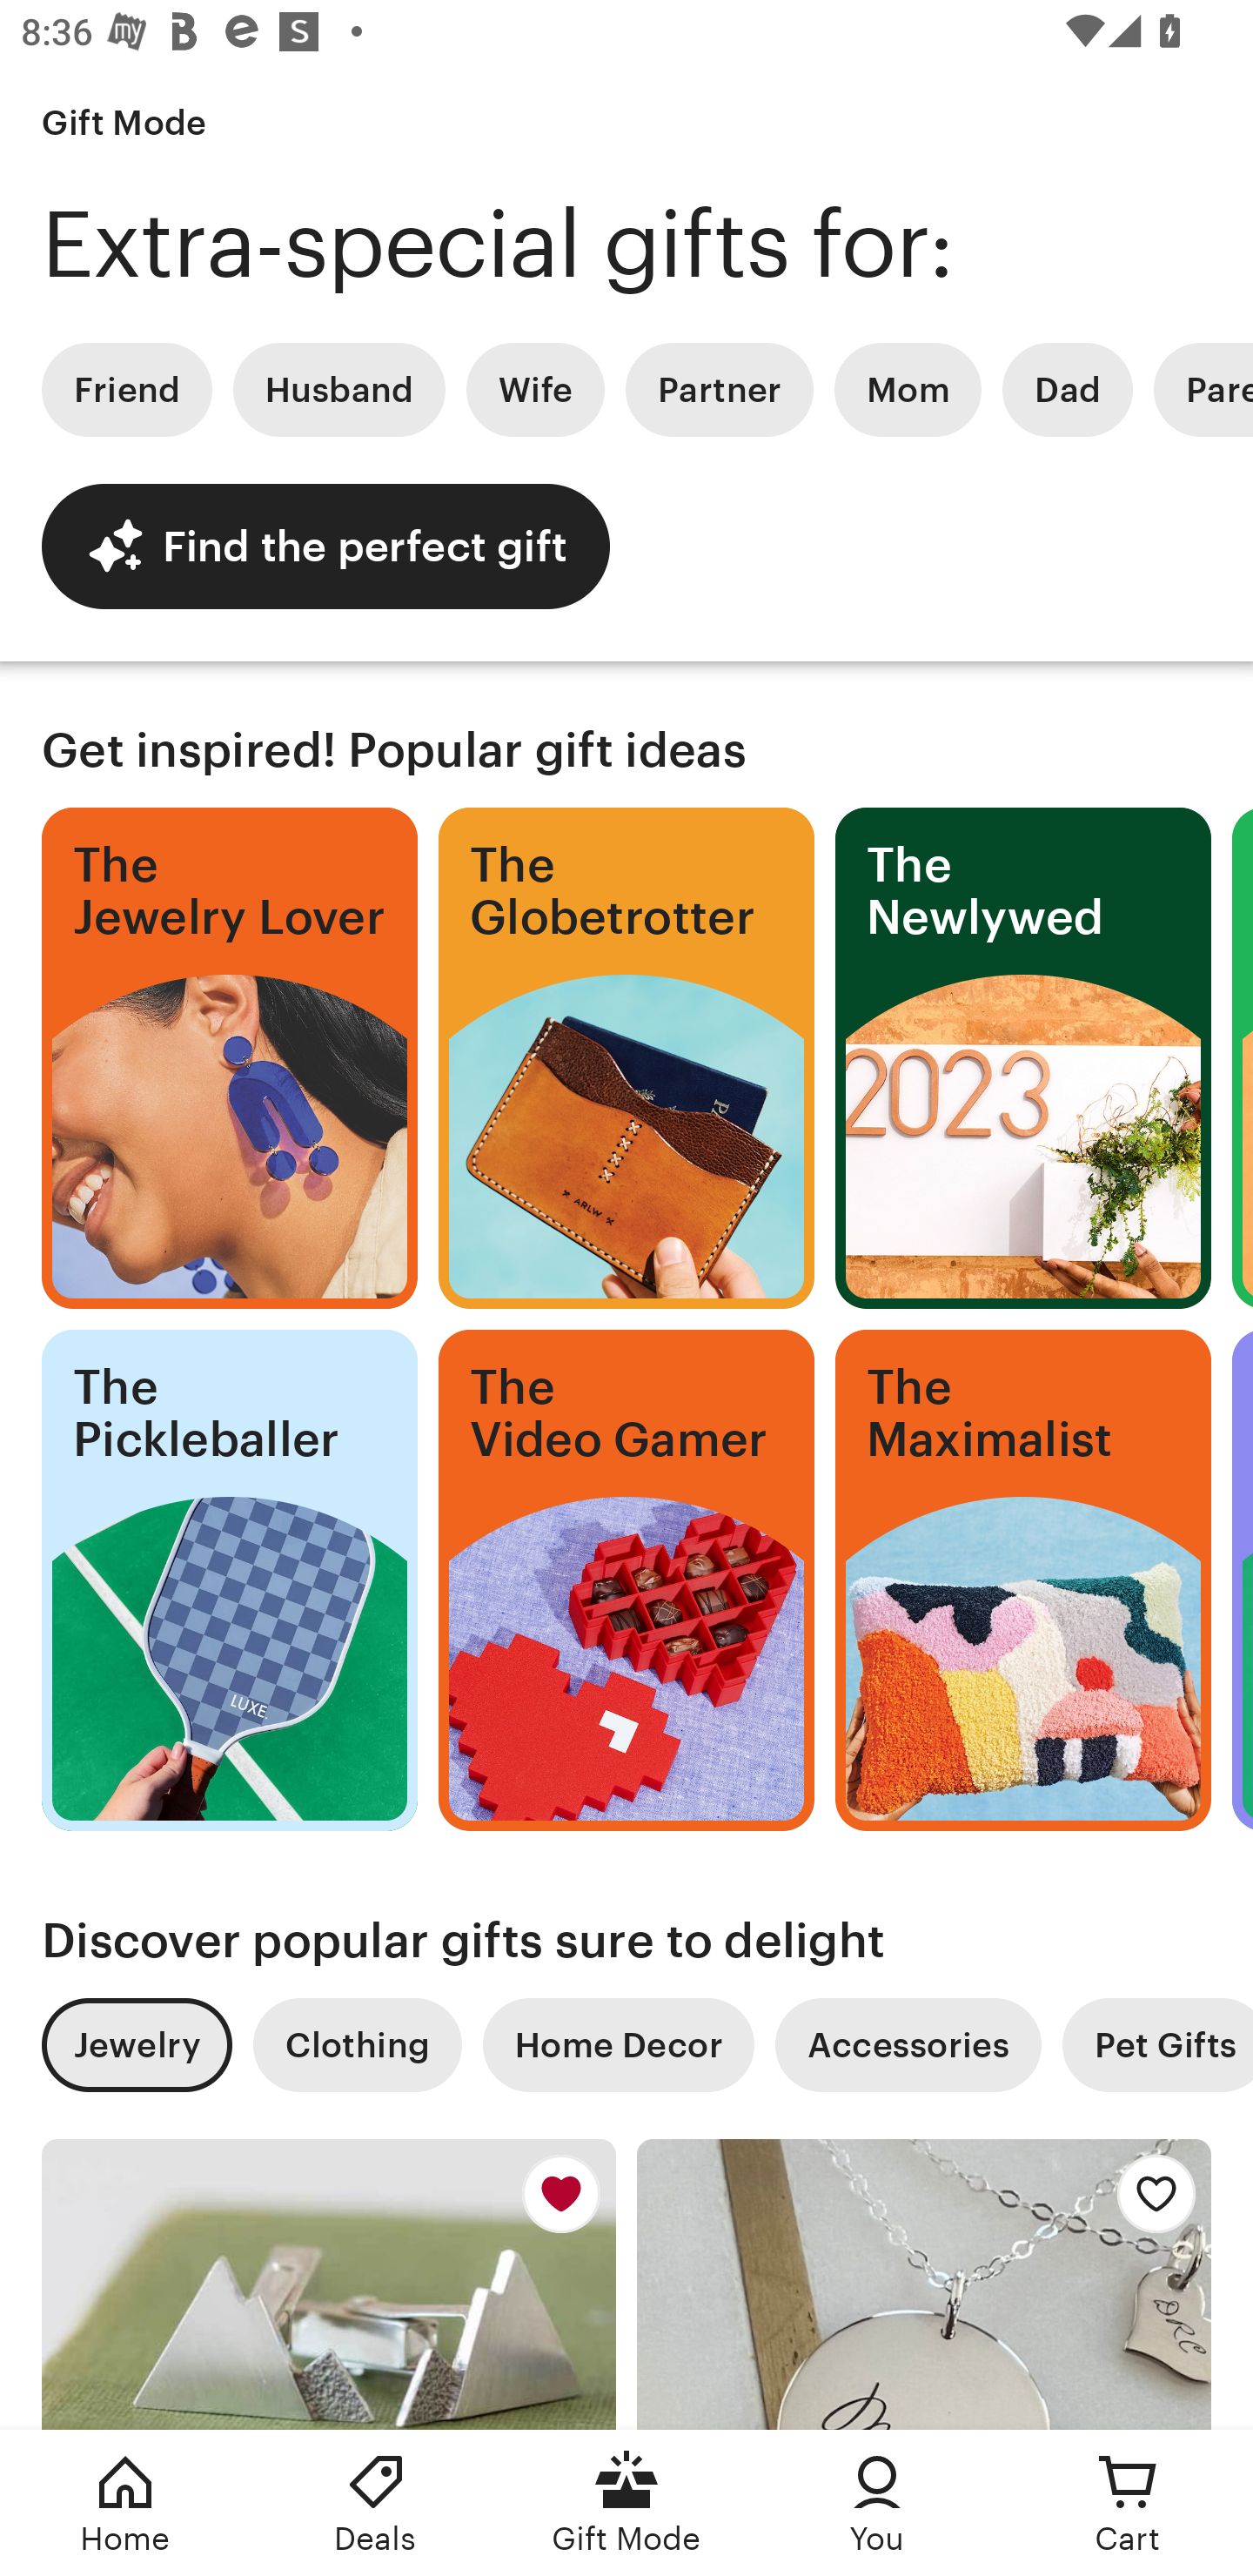  I want to click on The Jewelry Lover, so click(229, 1058).